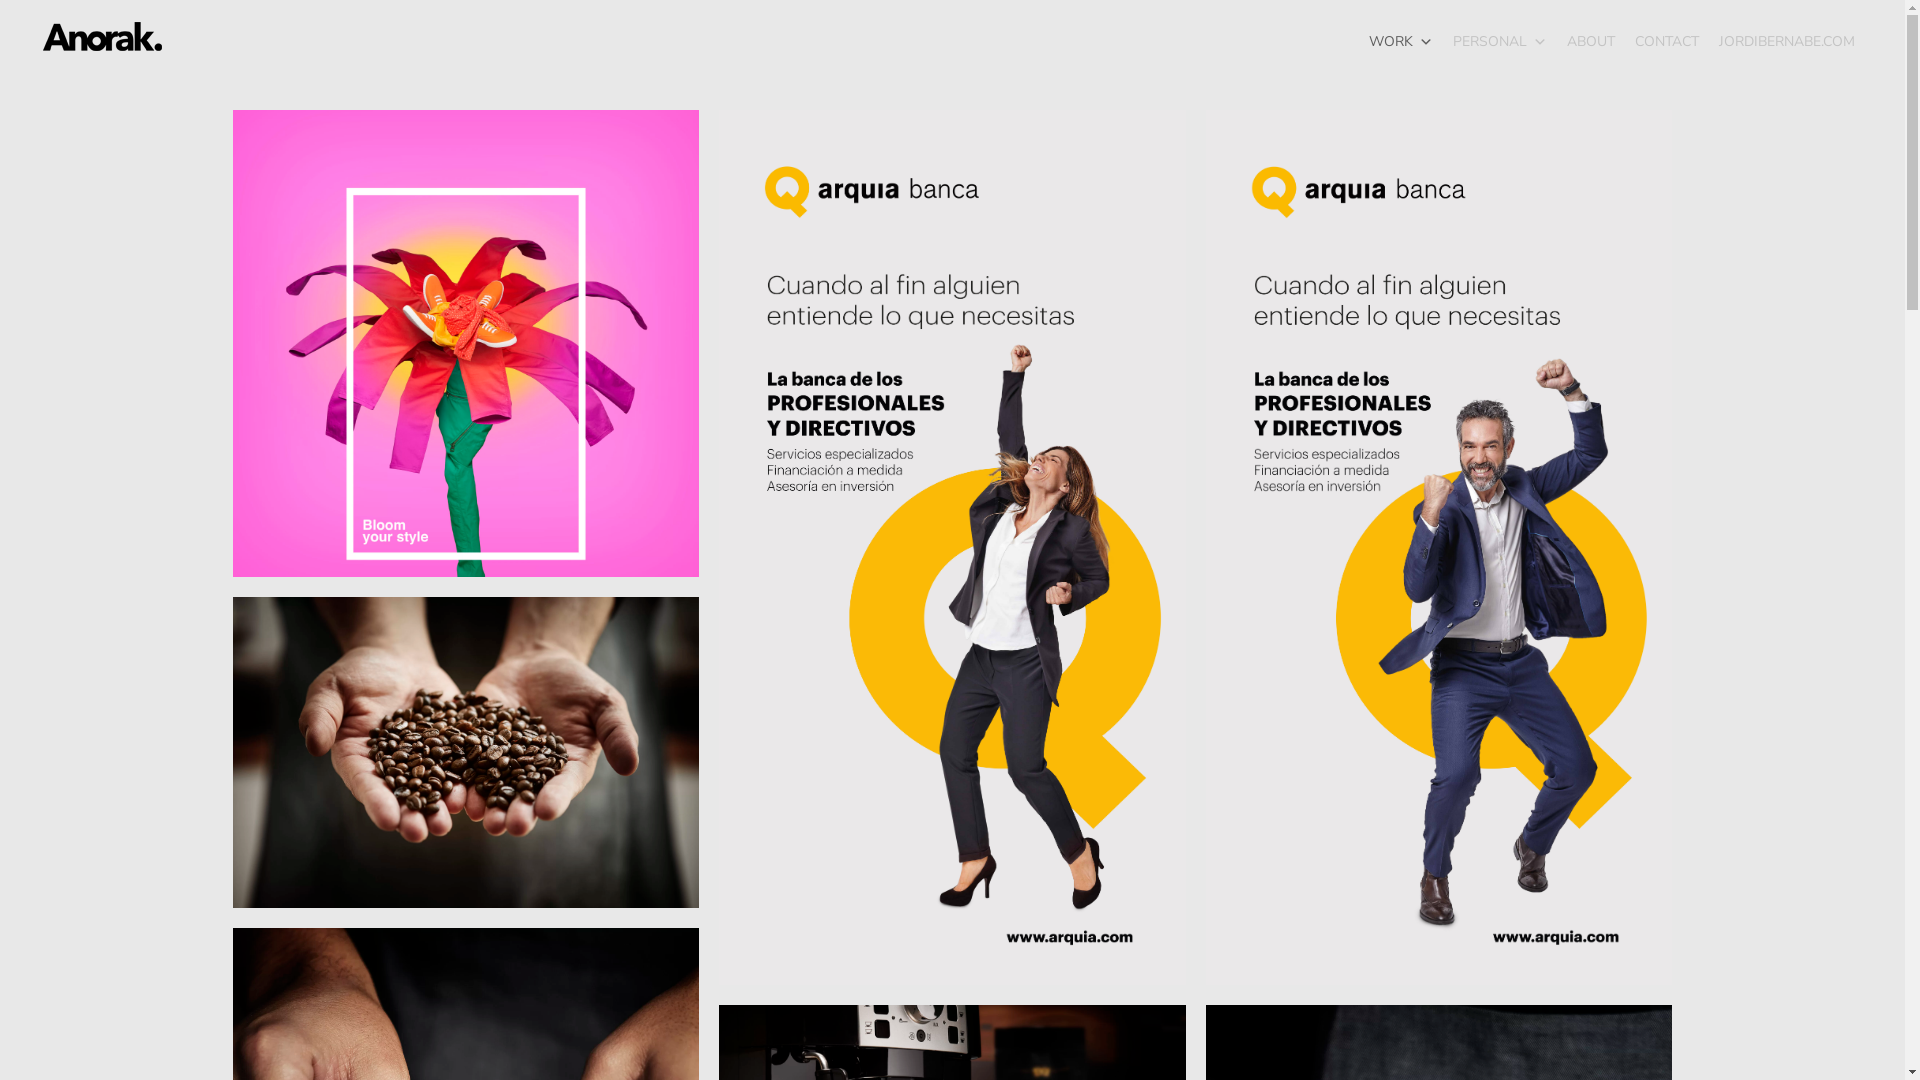  What do you see at coordinates (102, 36) in the screenshot?
I see `Anorak` at bounding box center [102, 36].